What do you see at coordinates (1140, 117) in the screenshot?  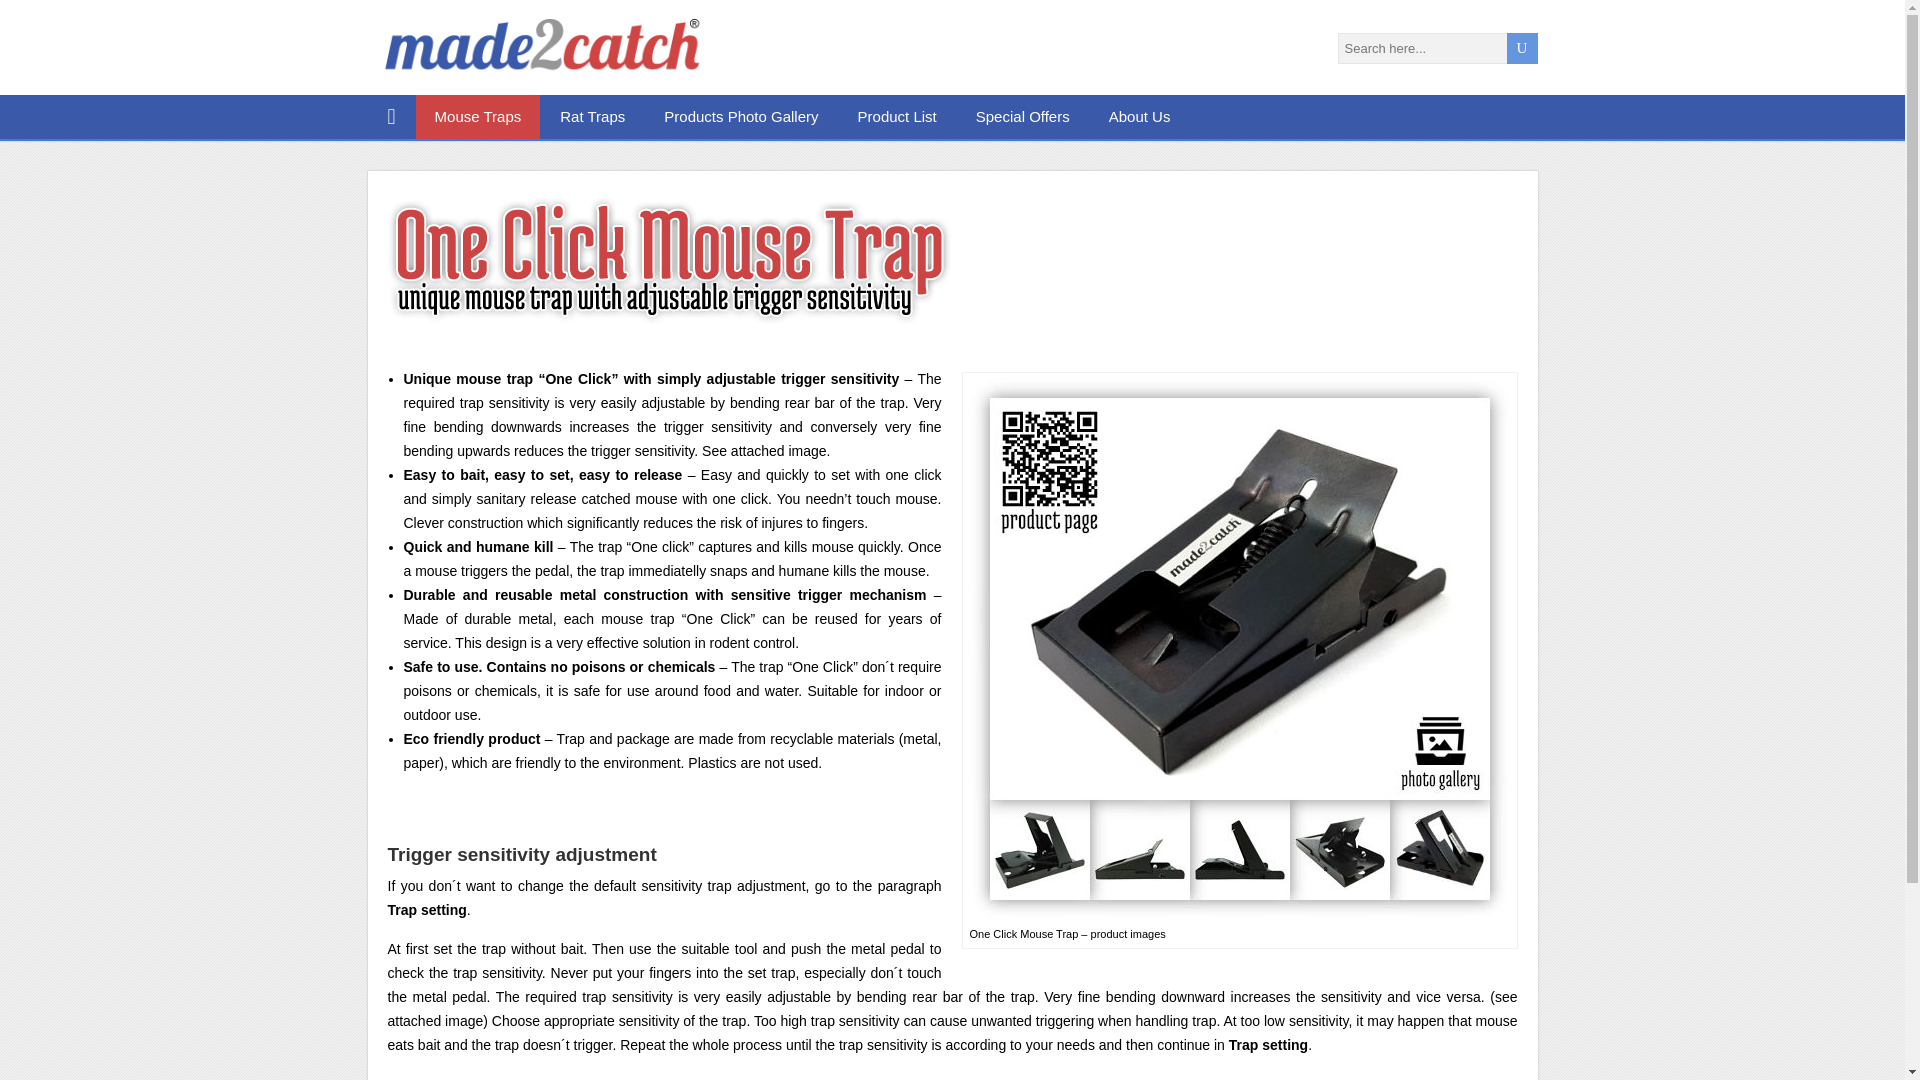 I see `About Us` at bounding box center [1140, 117].